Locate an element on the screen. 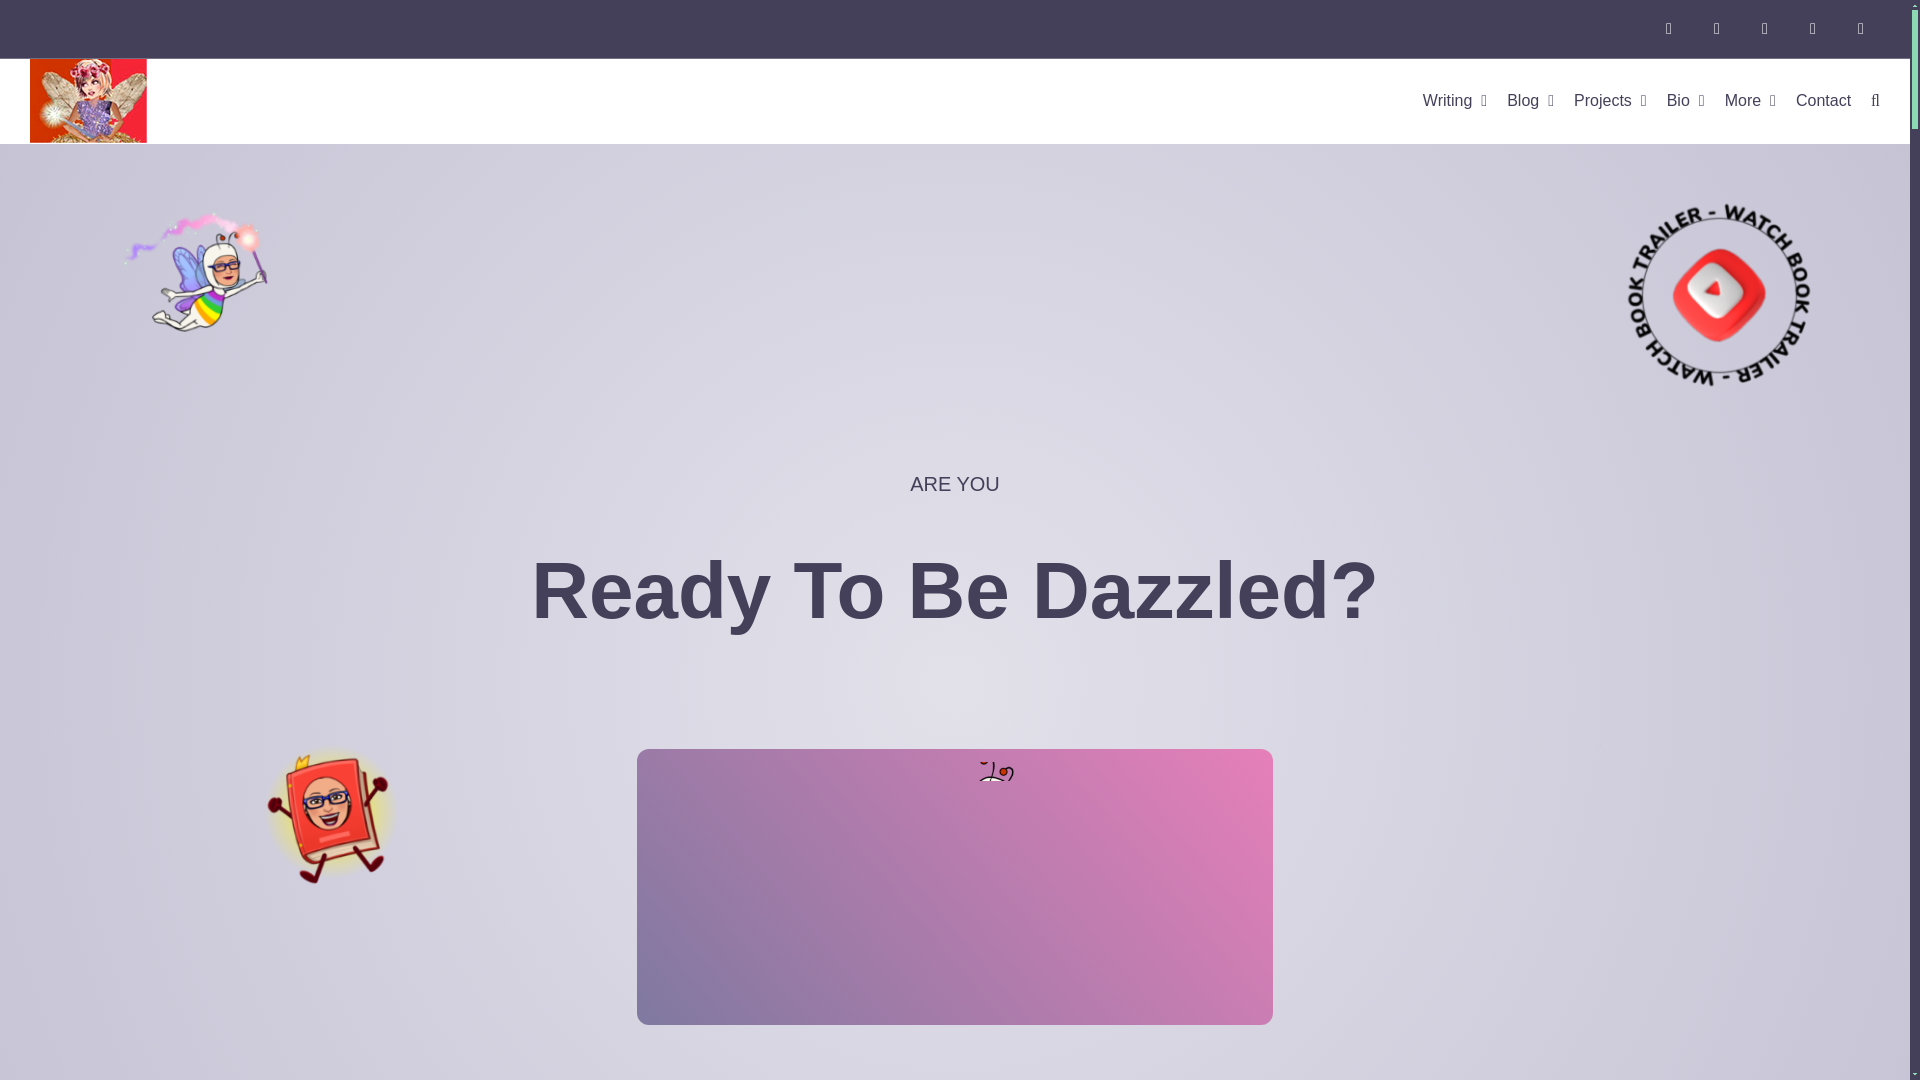 The height and width of the screenshot is (1080, 1920). Facebook is located at coordinates (1668, 28).